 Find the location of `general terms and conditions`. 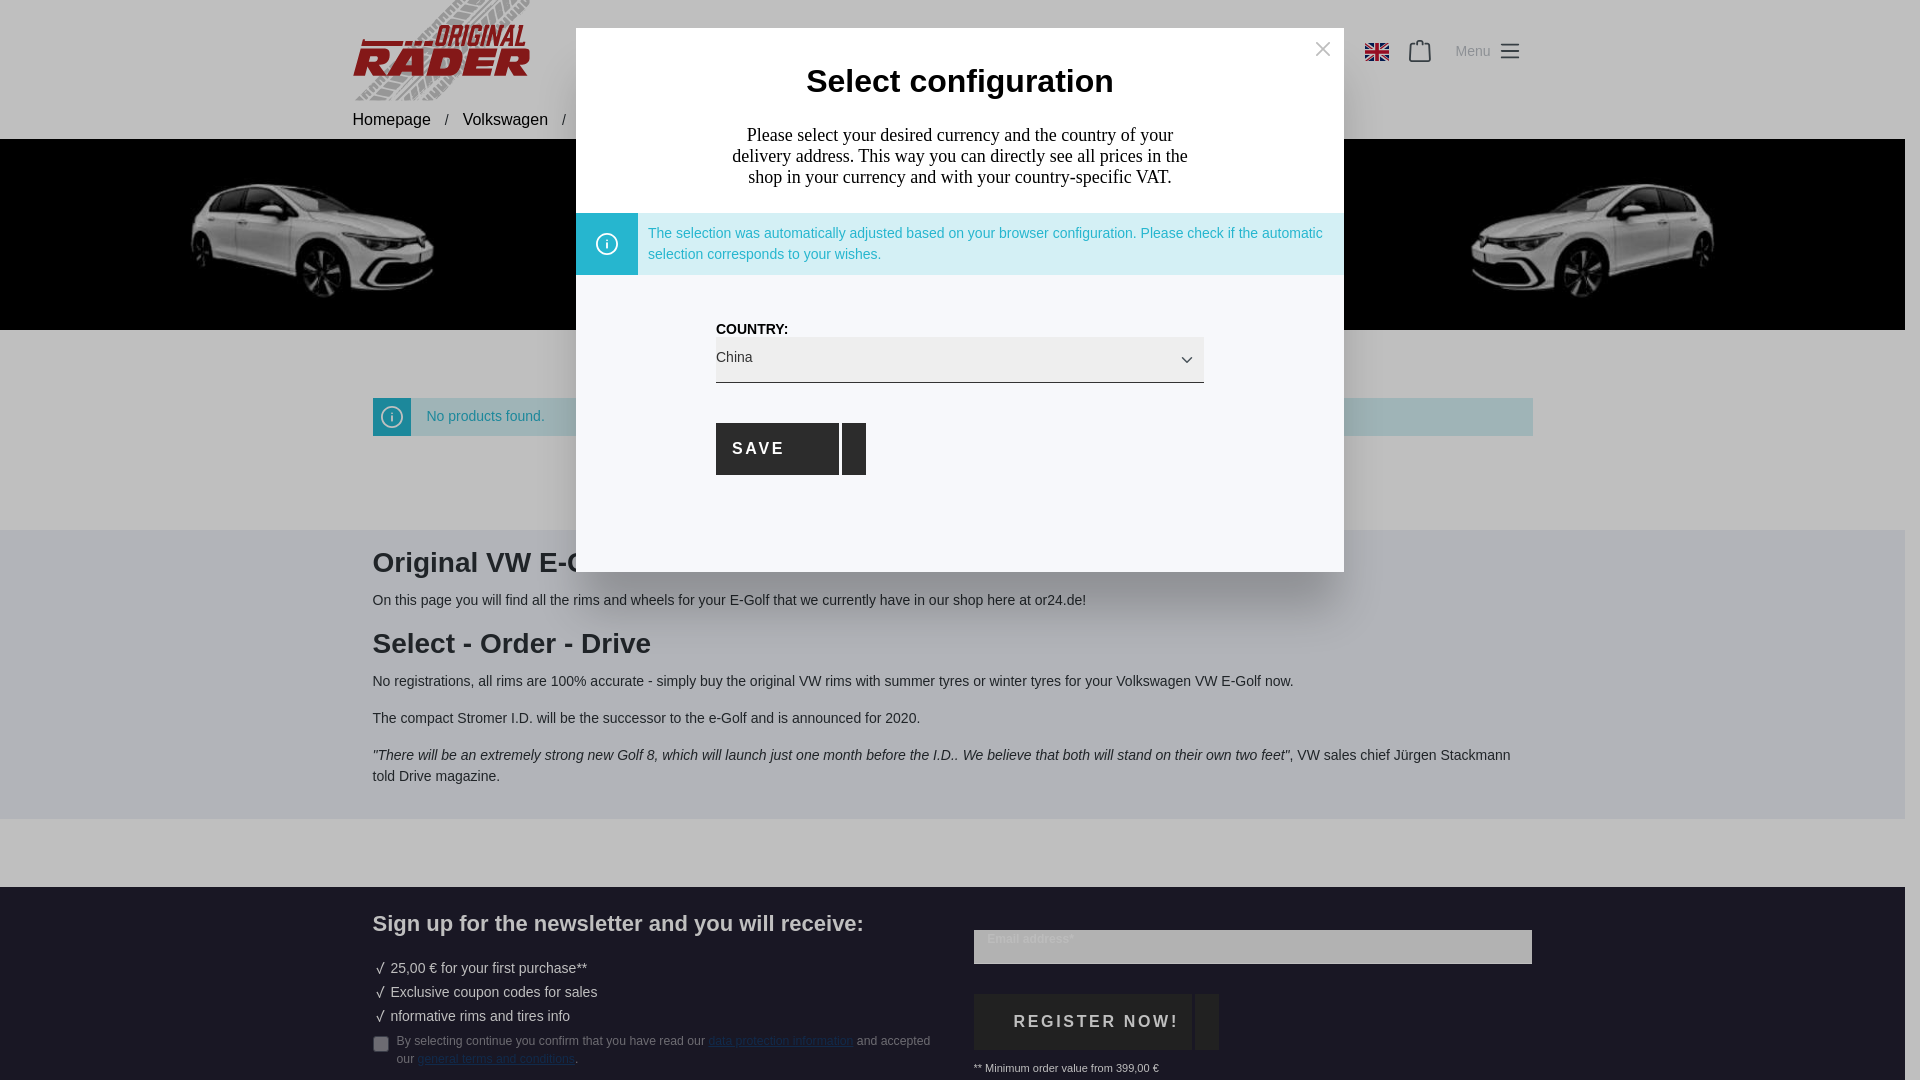

general terms and conditions is located at coordinates (496, 1058).